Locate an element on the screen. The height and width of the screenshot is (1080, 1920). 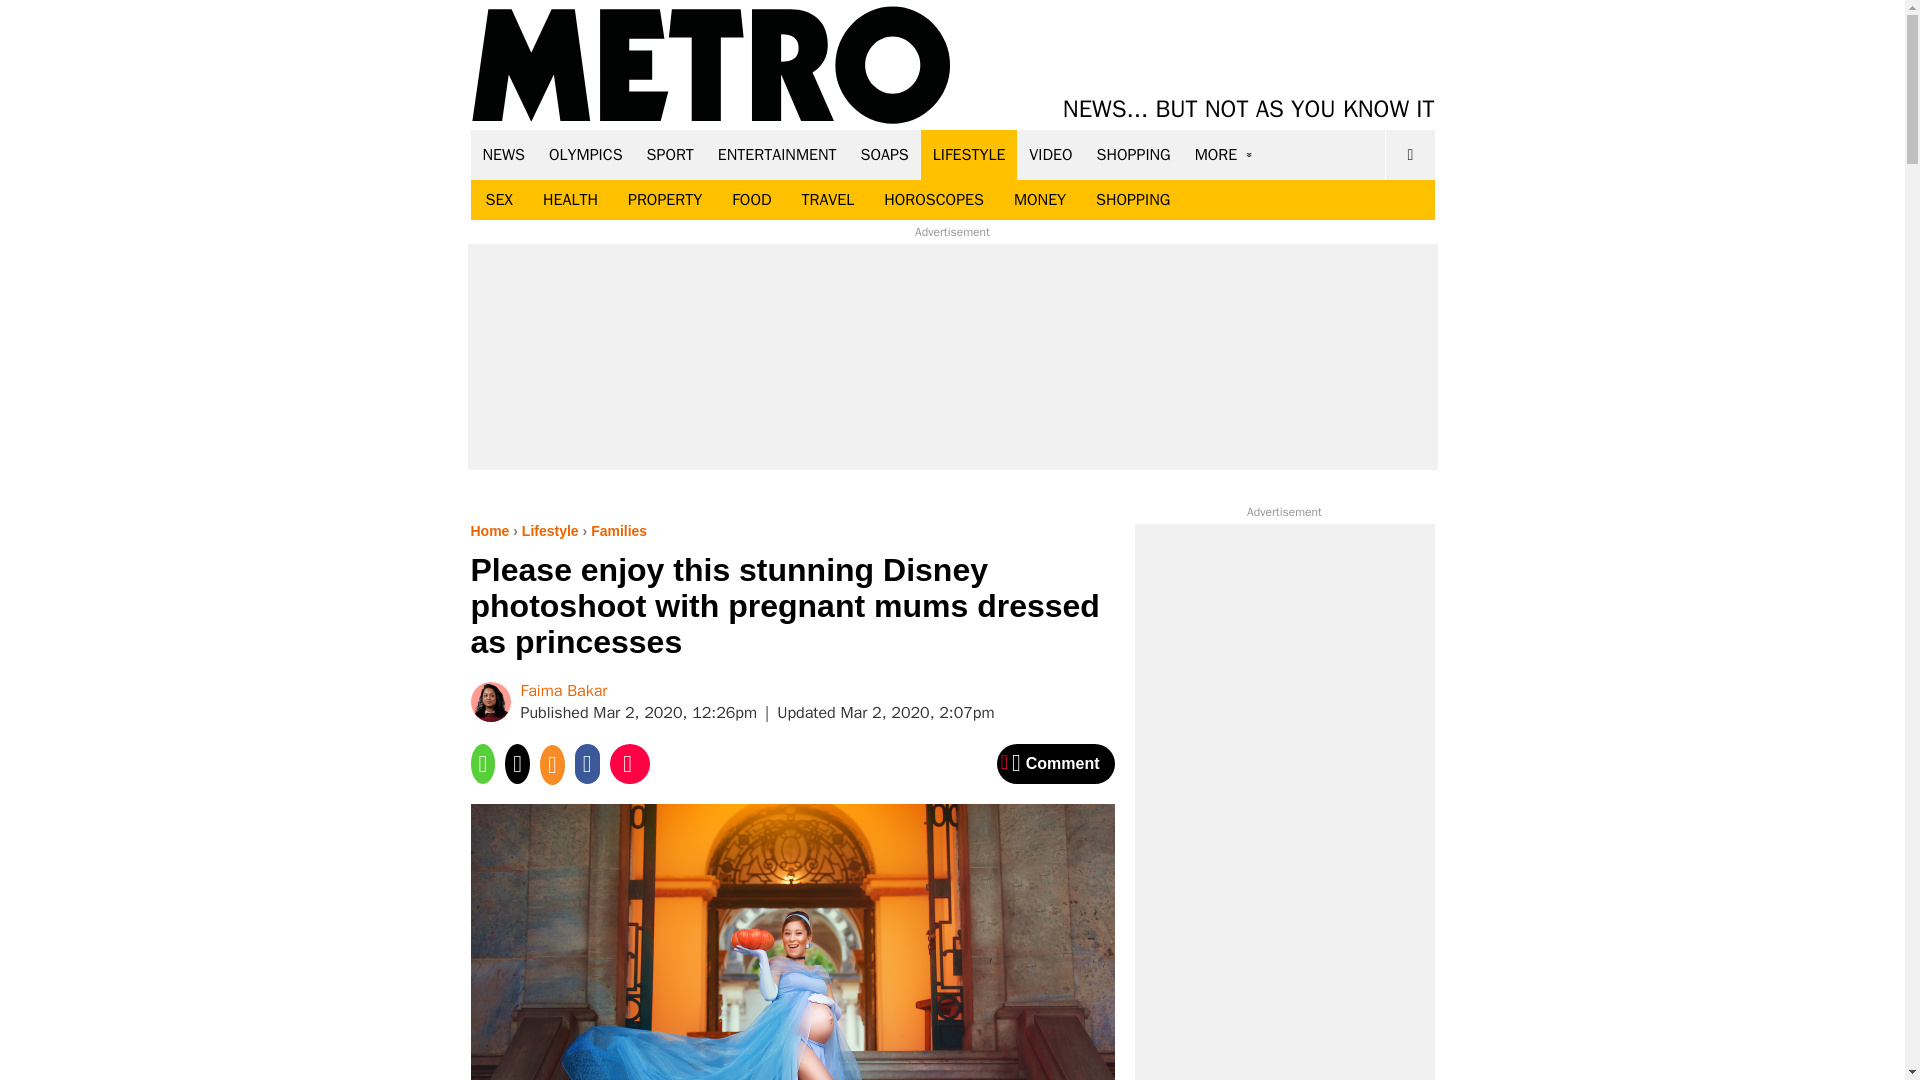
LIFESTYLE is located at coordinates (969, 154).